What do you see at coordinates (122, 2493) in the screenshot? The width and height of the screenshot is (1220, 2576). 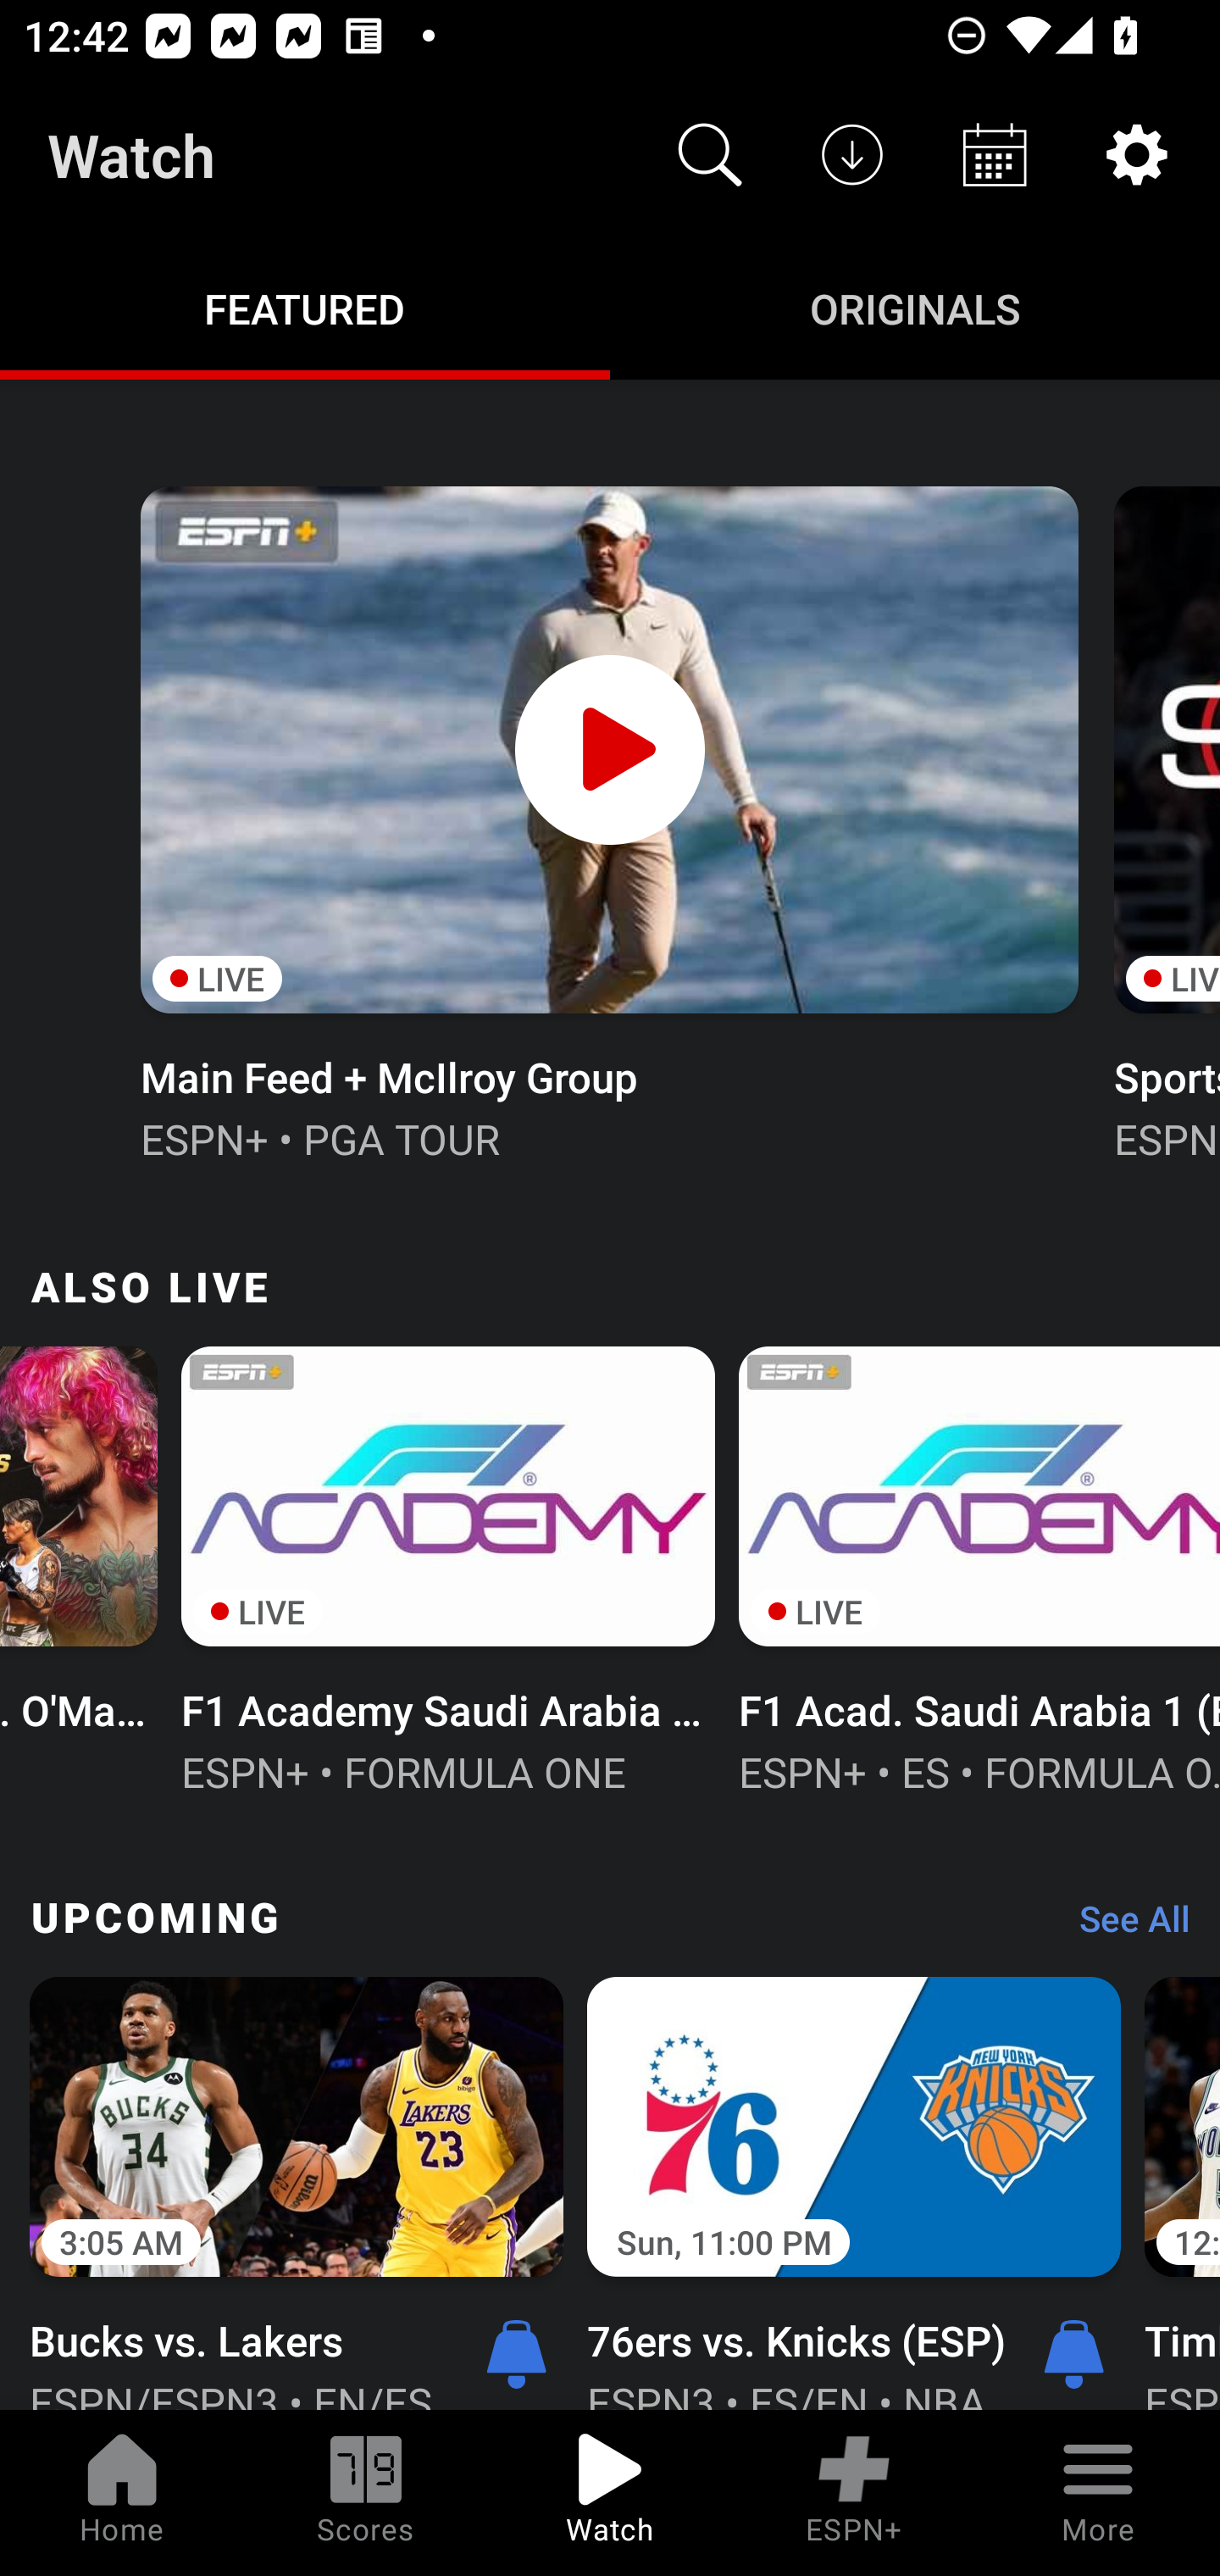 I see `Home` at bounding box center [122, 2493].